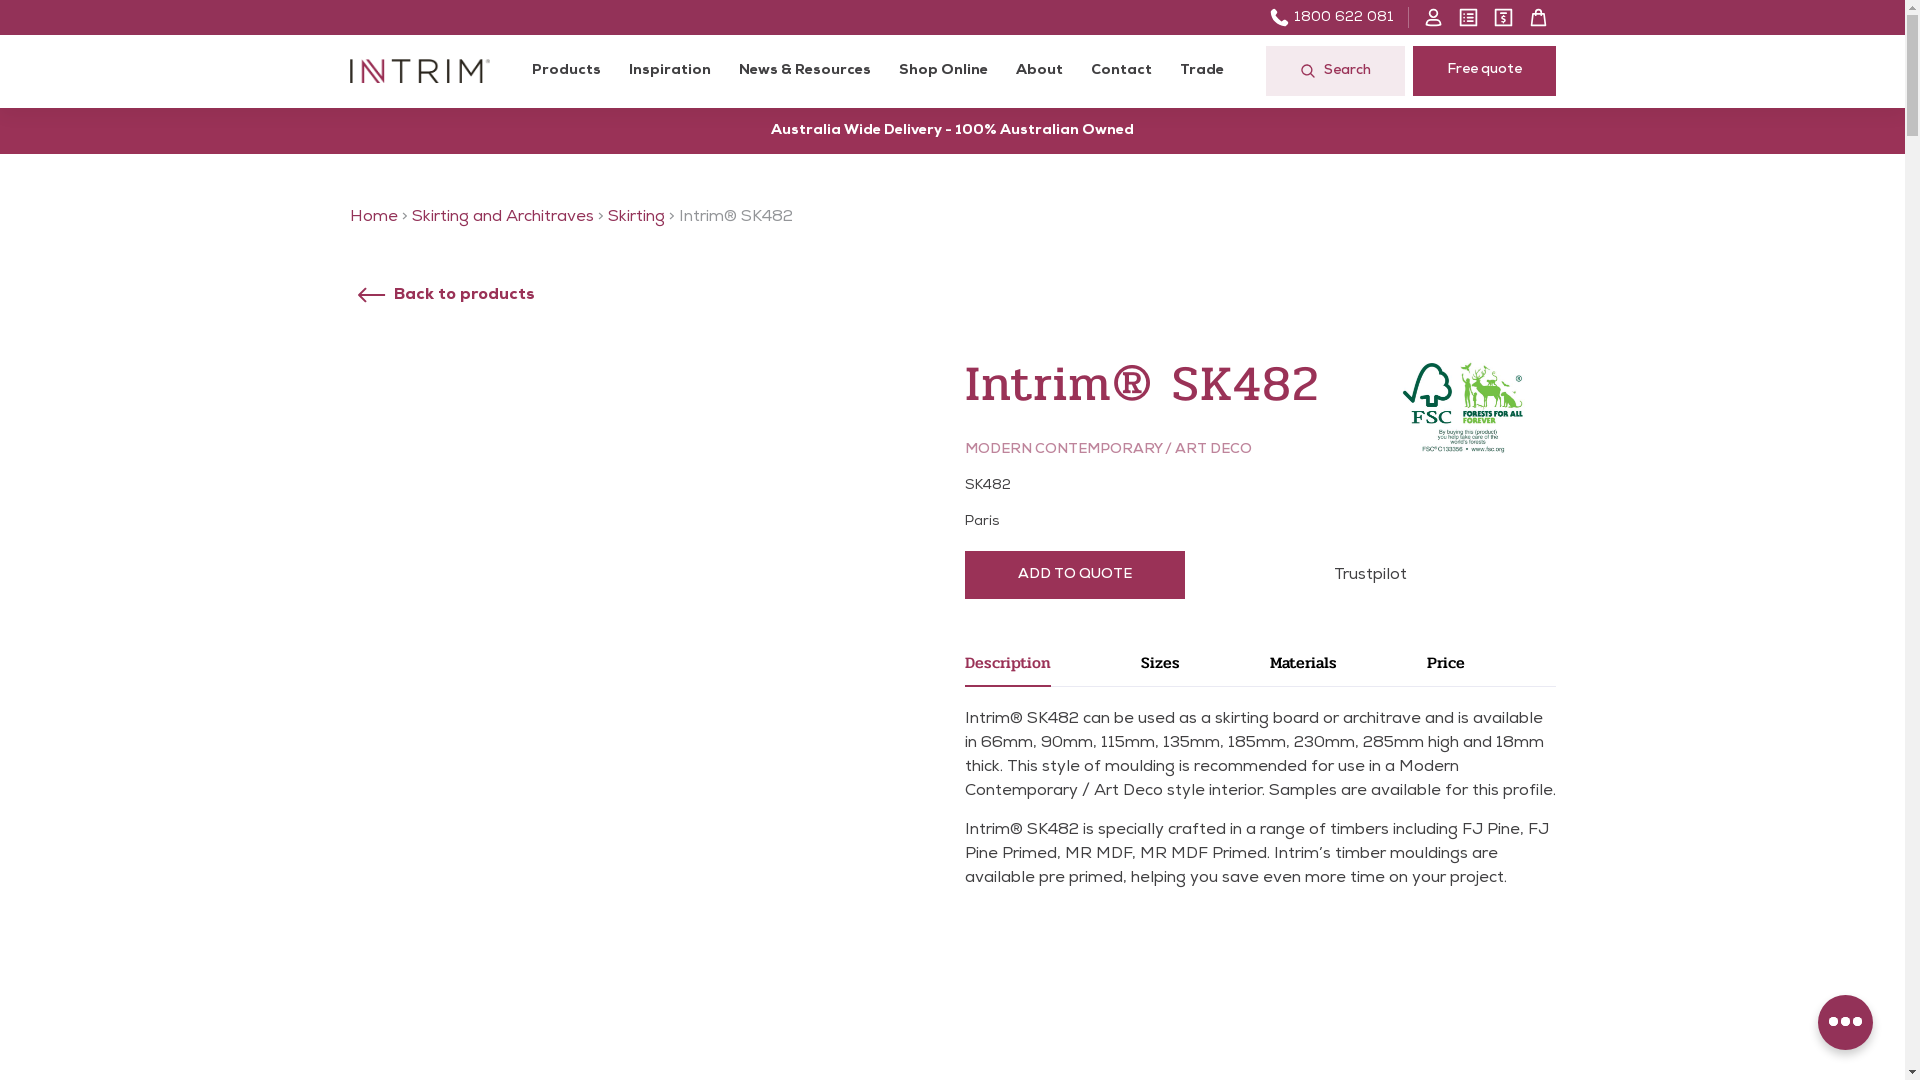  Describe the element at coordinates (804, 72) in the screenshot. I see `News & Resources` at that location.